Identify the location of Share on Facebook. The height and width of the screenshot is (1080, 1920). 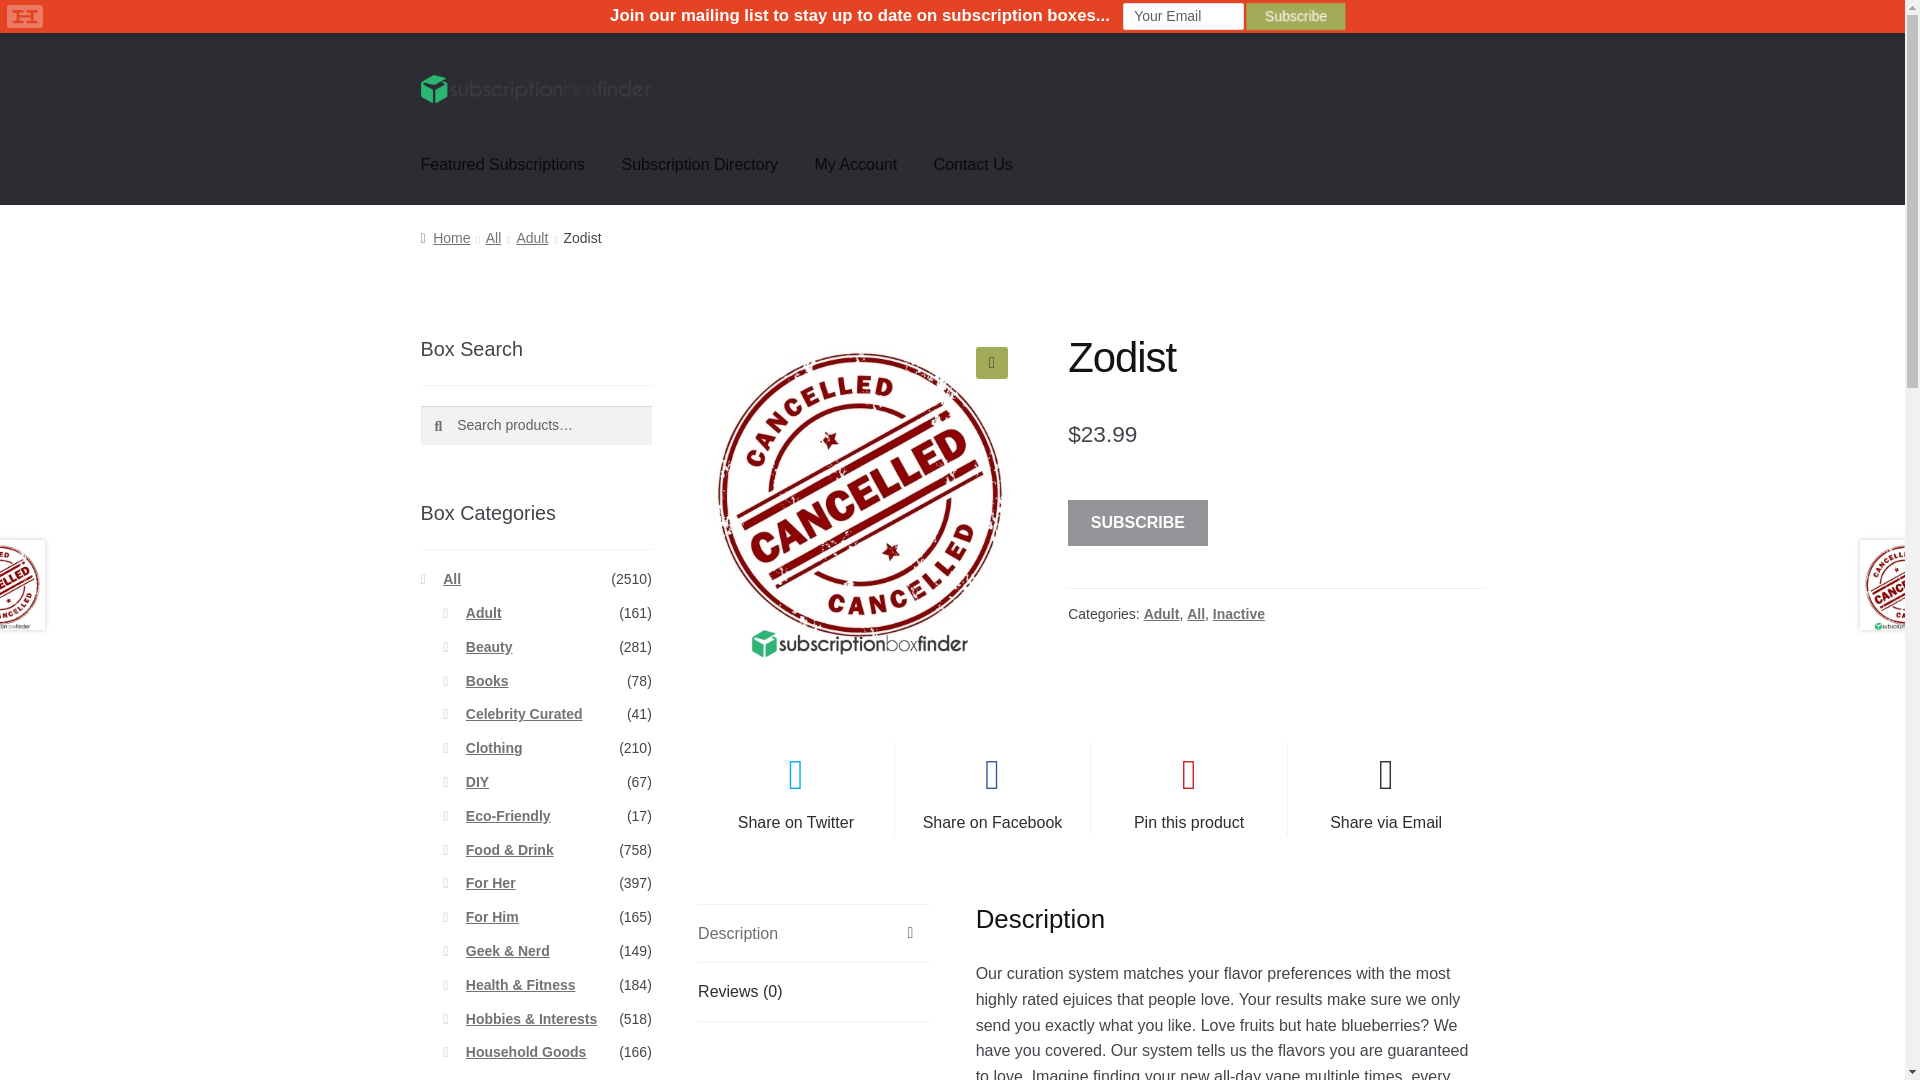
(992, 788).